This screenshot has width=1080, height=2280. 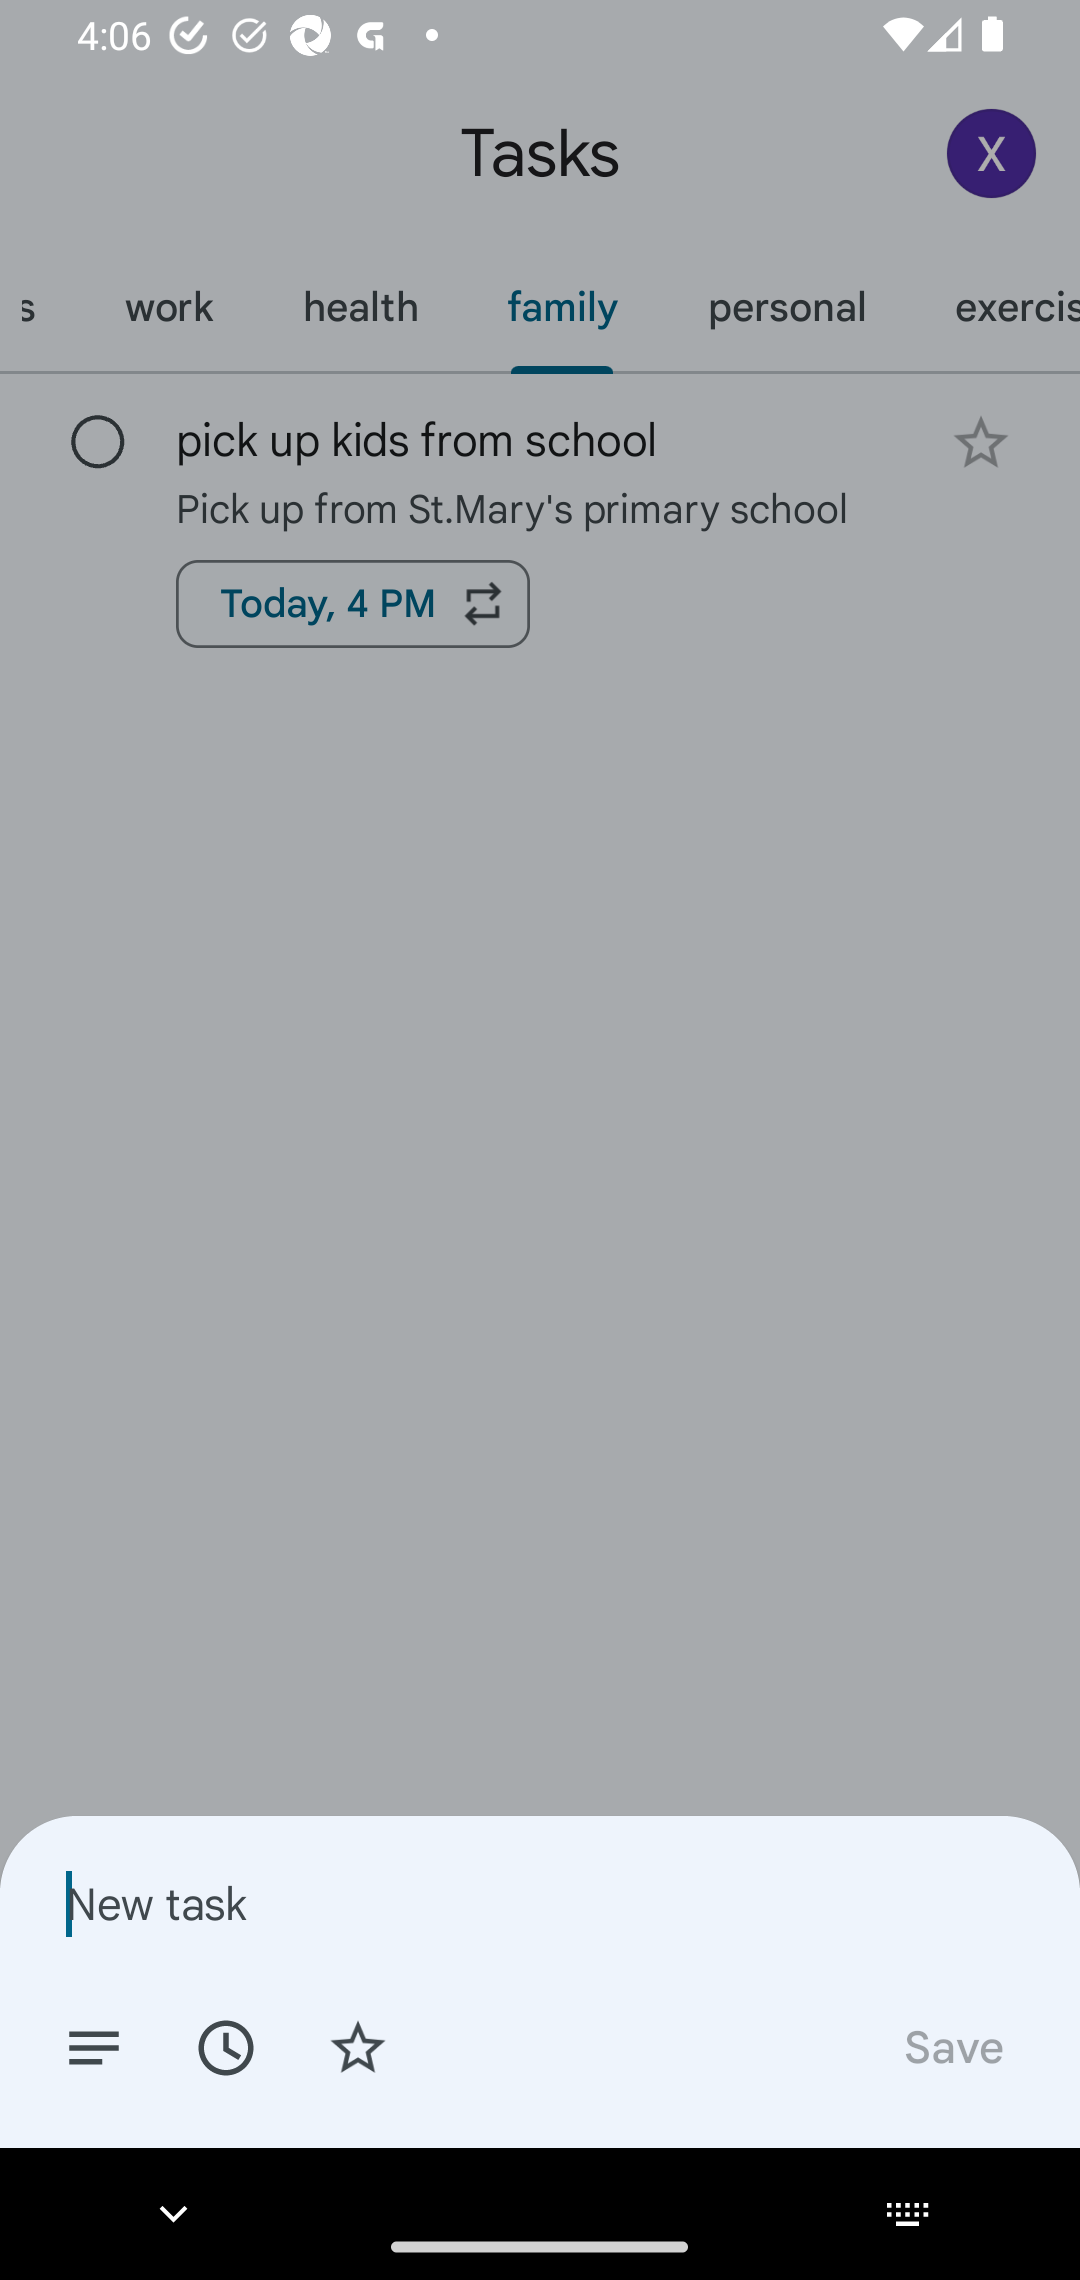 What do you see at coordinates (225, 2046) in the screenshot?
I see `Set date/time` at bounding box center [225, 2046].